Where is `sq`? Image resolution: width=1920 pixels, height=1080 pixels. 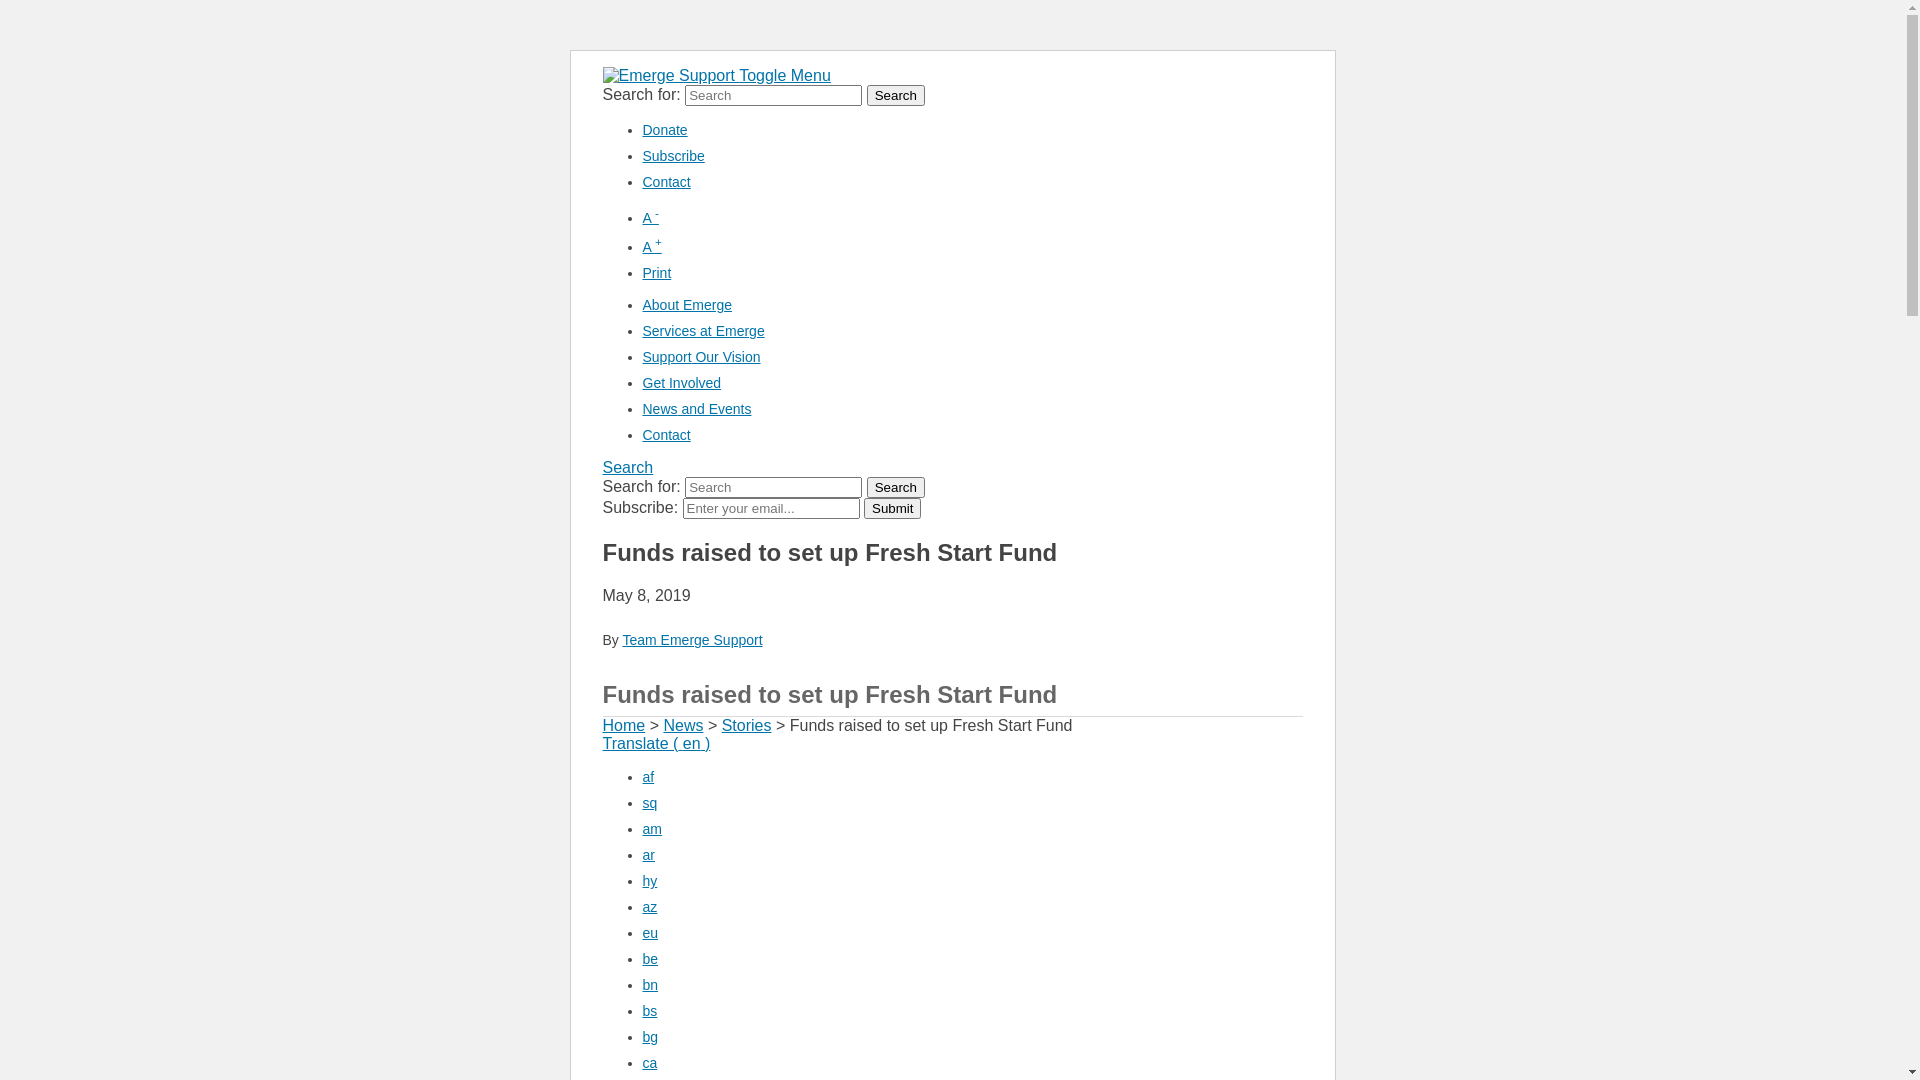
sq is located at coordinates (650, 803).